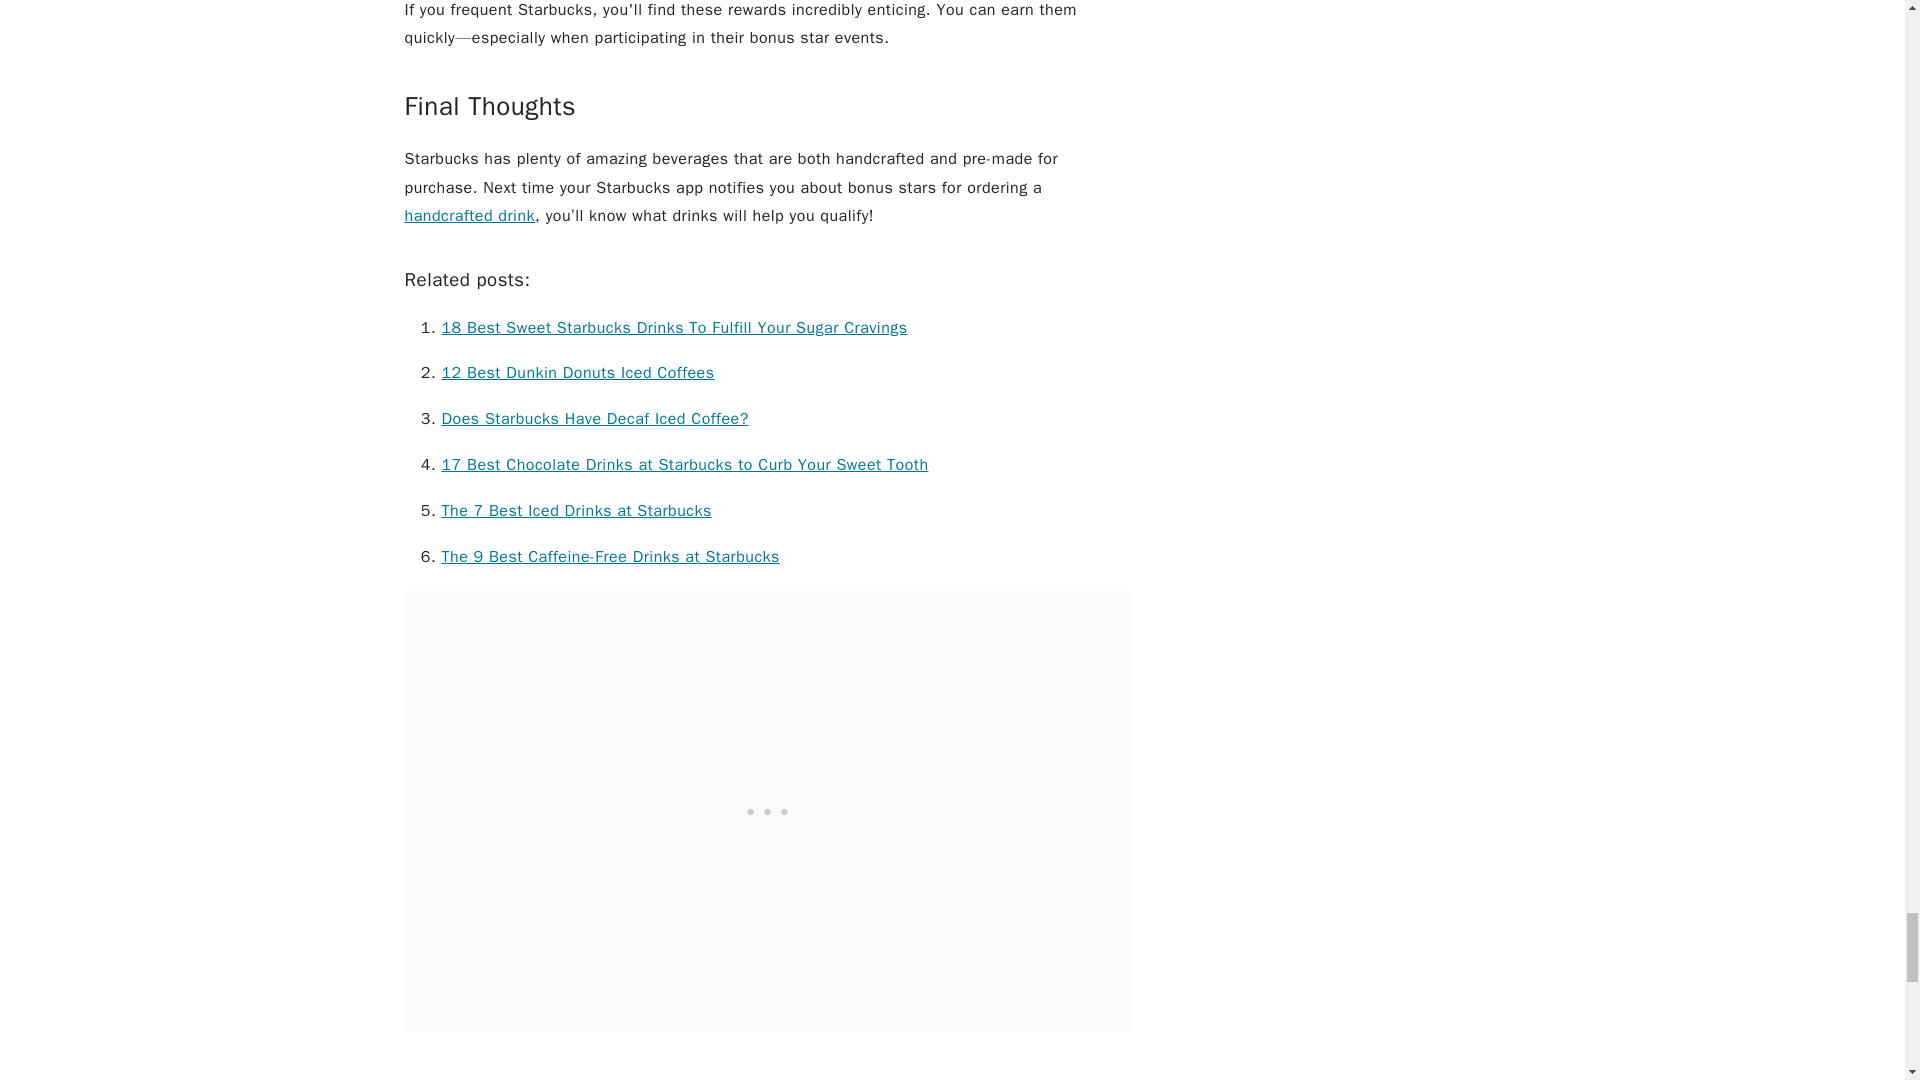 Image resolution: width=1920 pixels, height=1080 pixels. Describe the element at coordinates (576, 510) in the screenshot. I see `The 7 Best Iced Drinks at Starbucks` at that location.